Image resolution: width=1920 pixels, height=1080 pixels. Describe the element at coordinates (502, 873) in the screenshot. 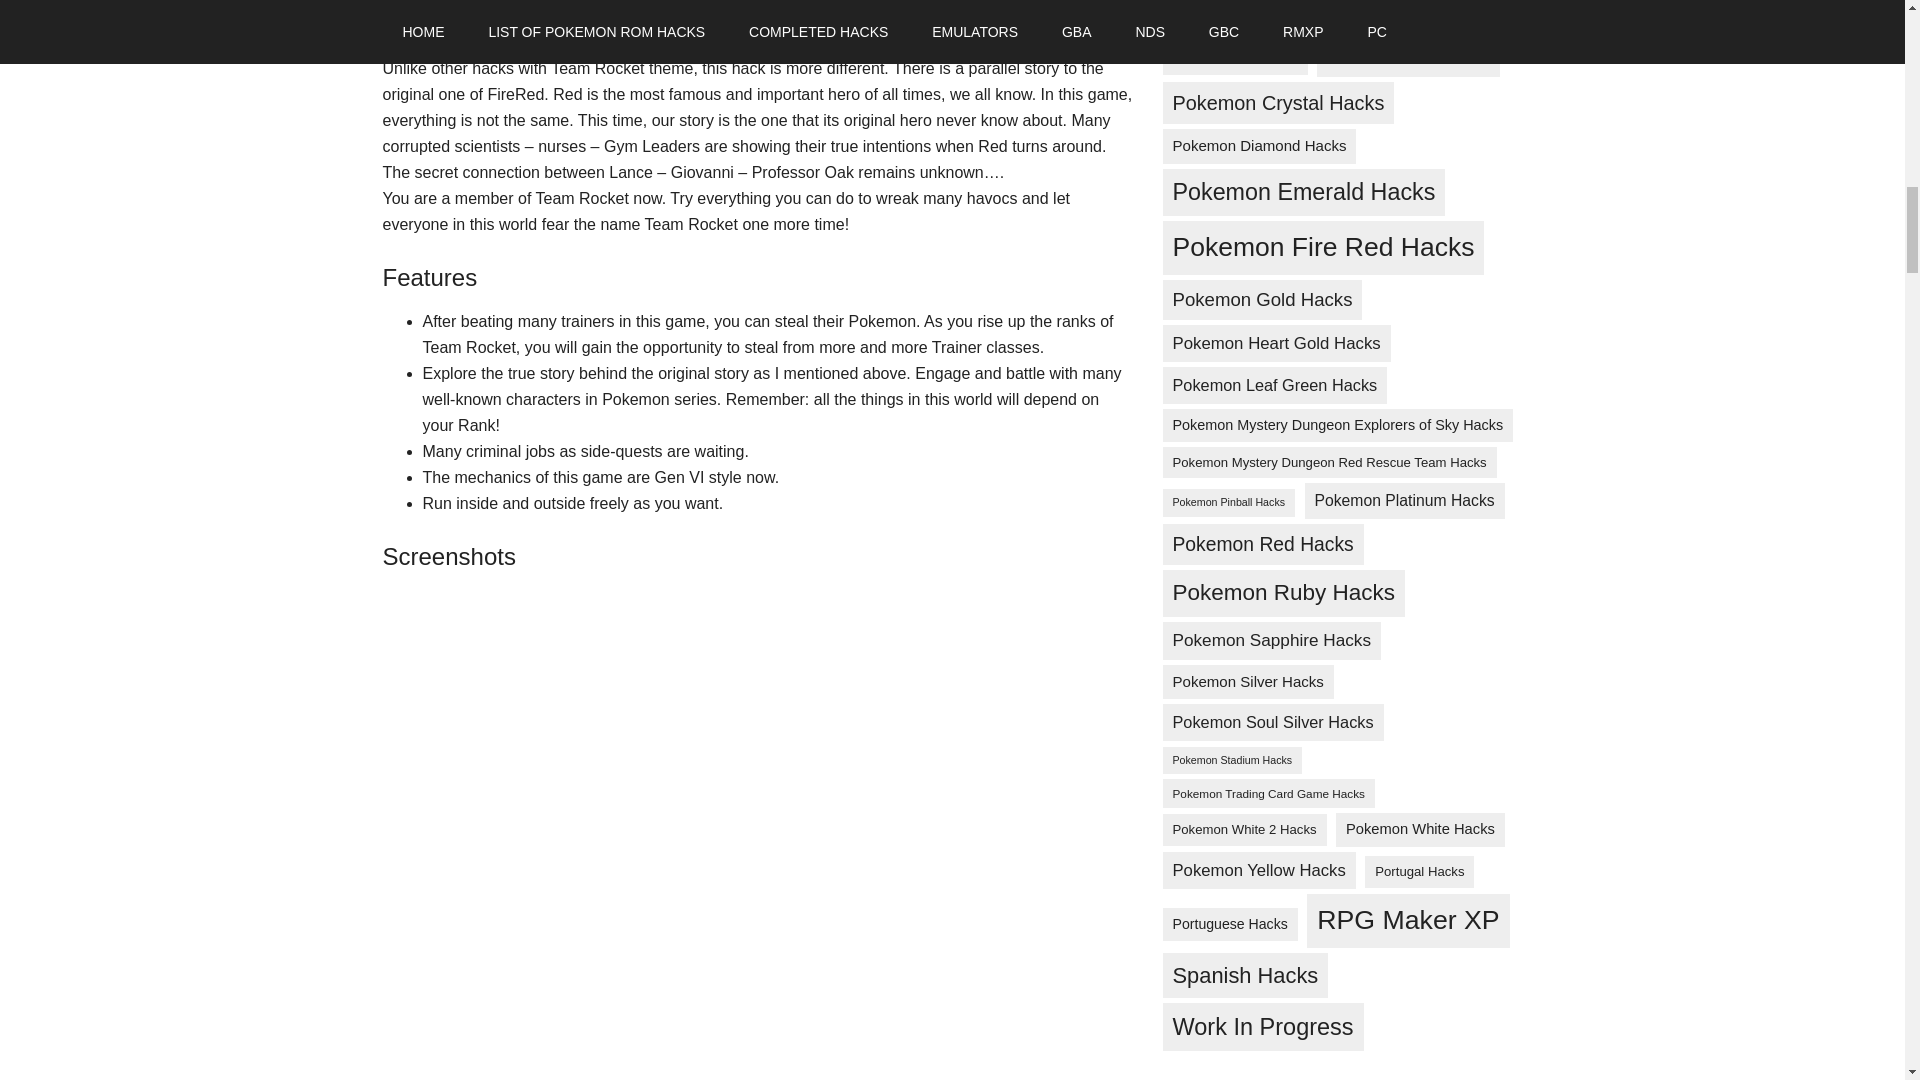

I see `Pokemon Fire Red Rocket Edition Screenshot` at that location.